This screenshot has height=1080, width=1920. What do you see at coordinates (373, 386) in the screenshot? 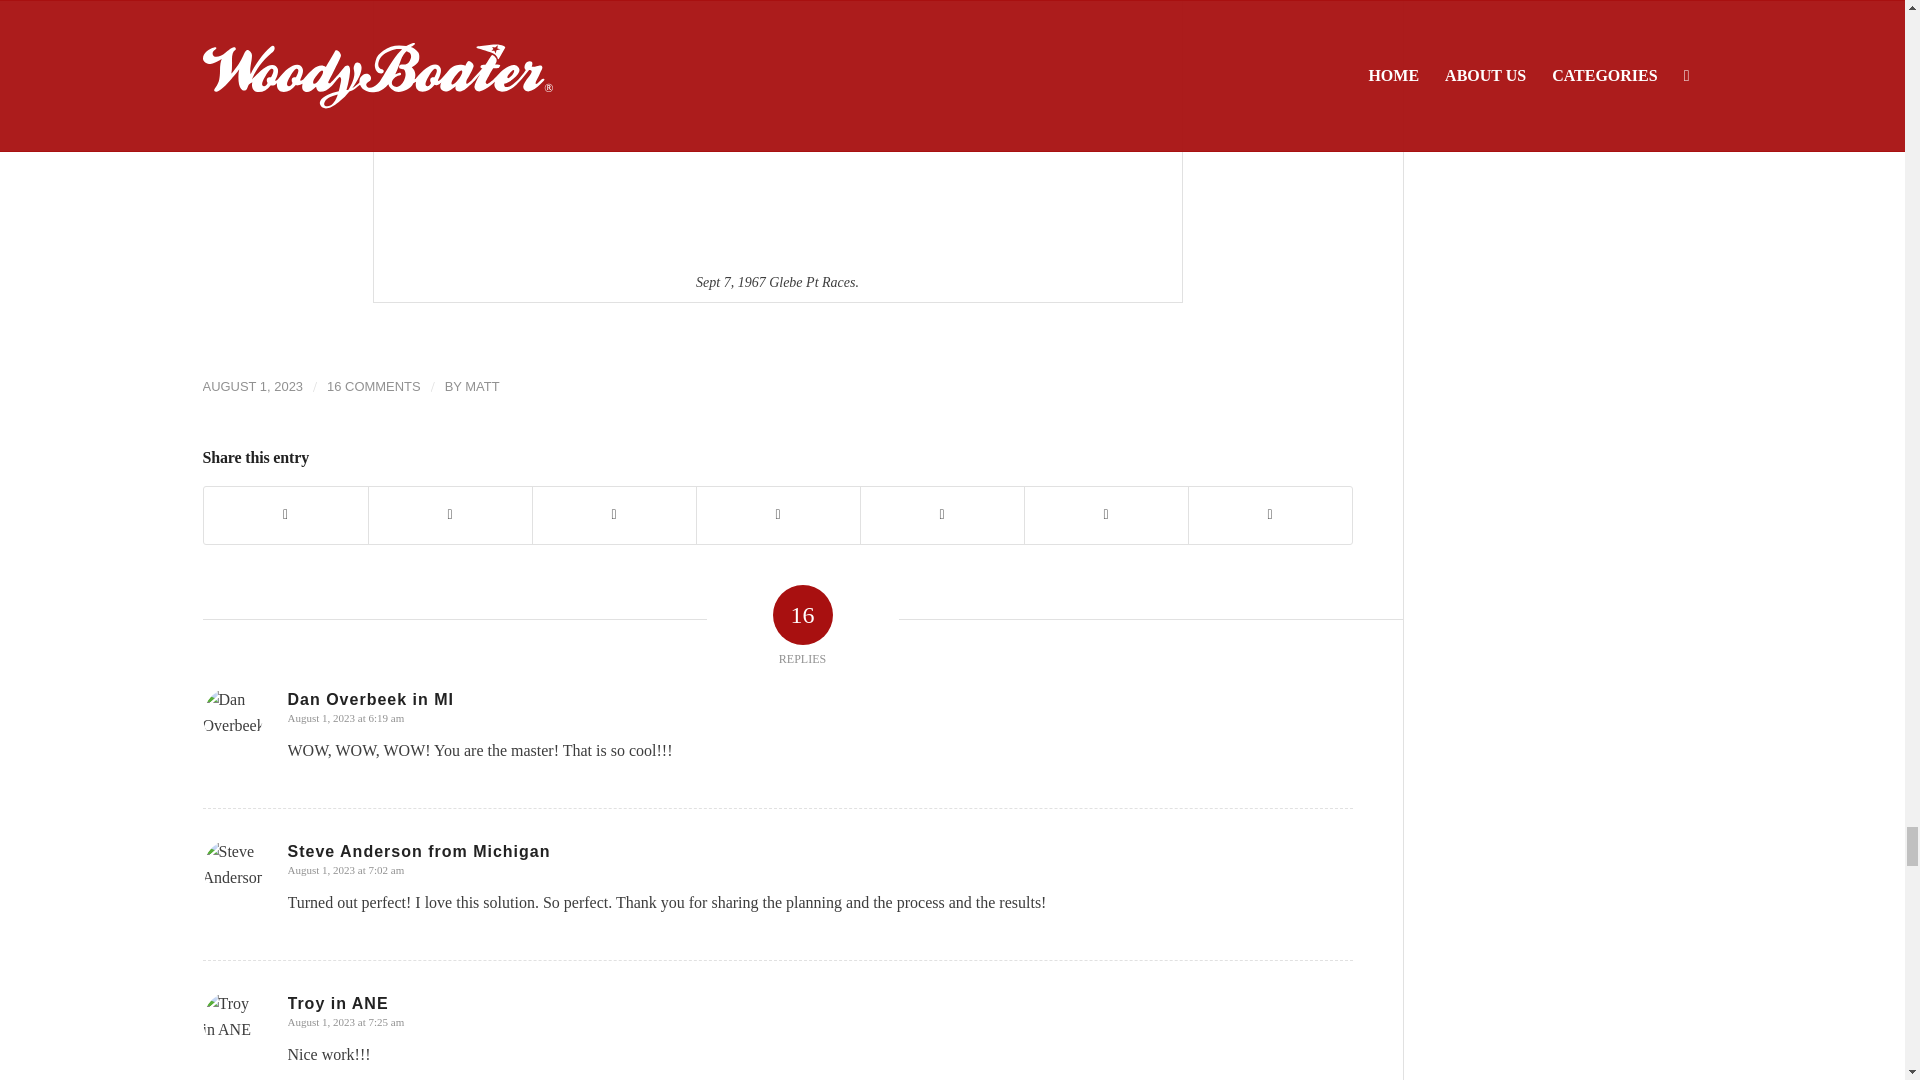
I see `16 COMMENTS` at bounding box center [373, 386].